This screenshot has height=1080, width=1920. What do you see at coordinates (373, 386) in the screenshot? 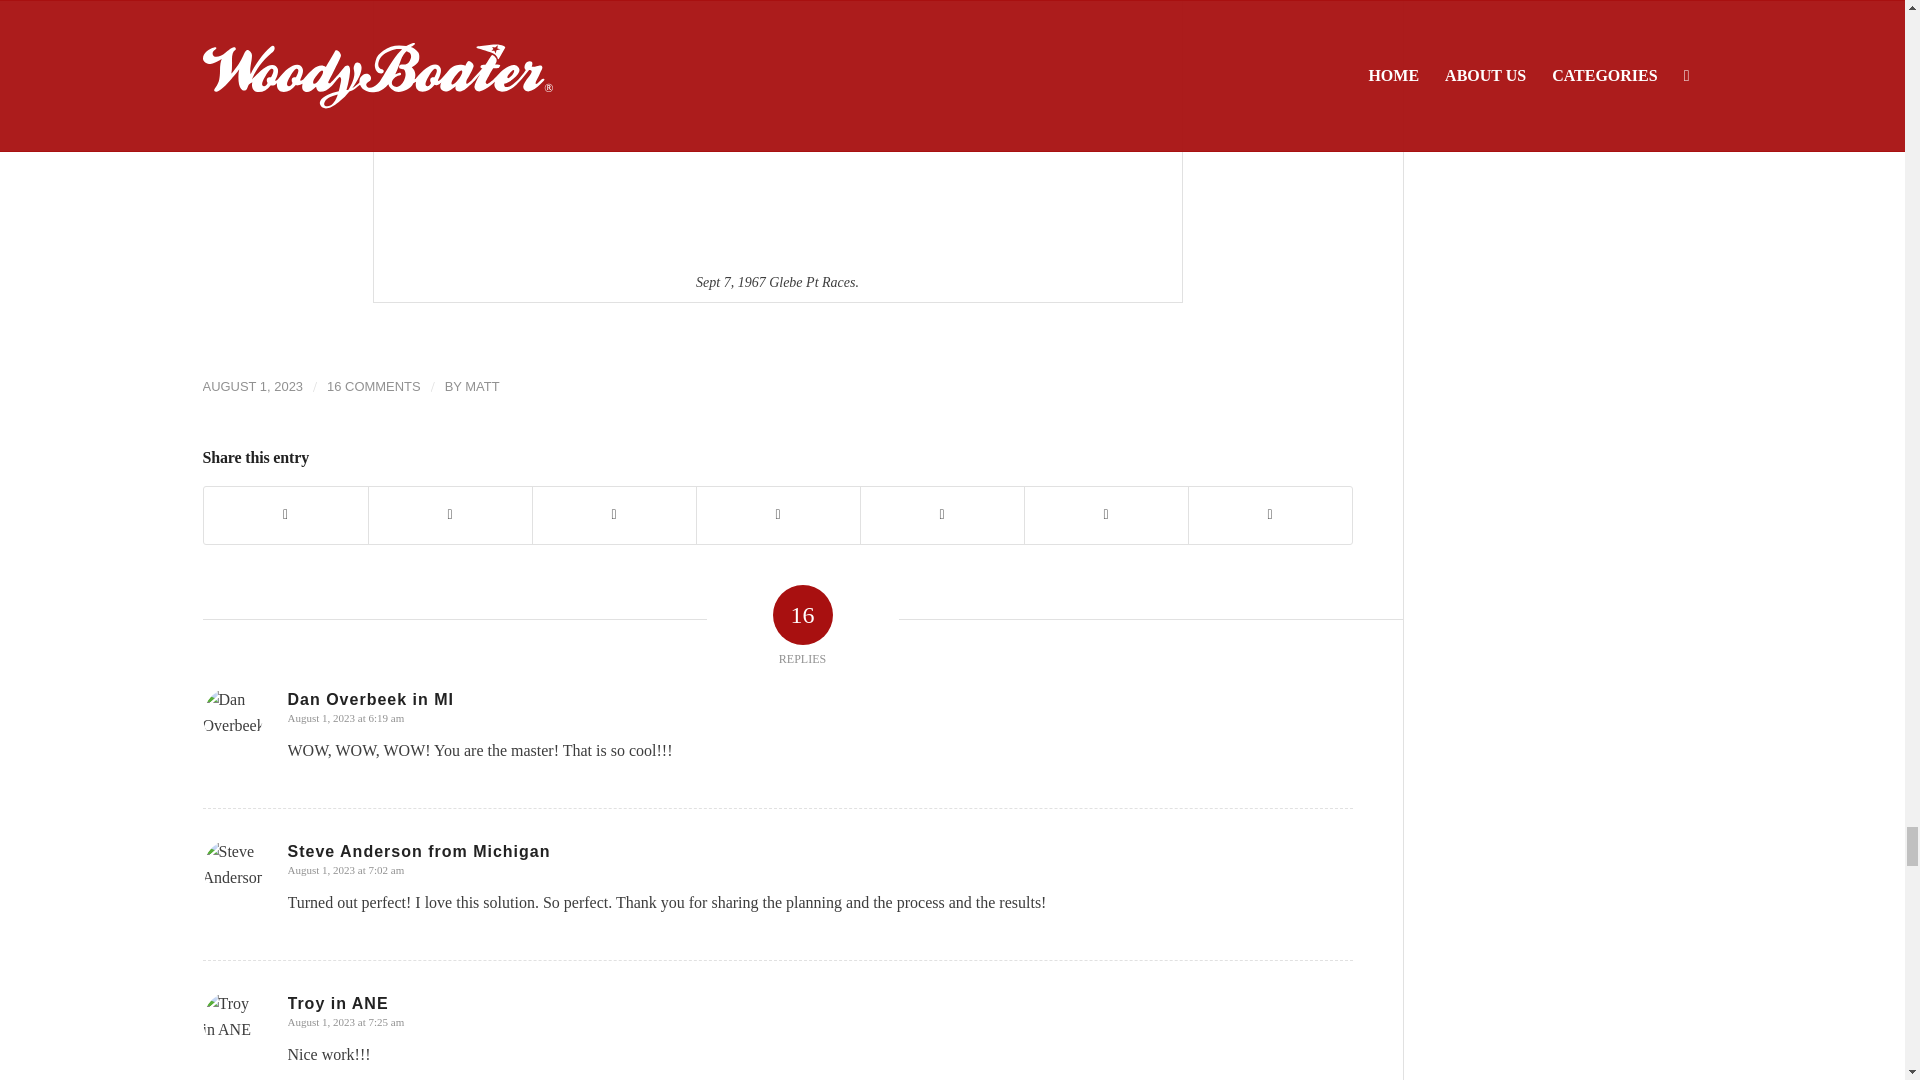
I see `16 COMMENTS` at bounding box center [373, 386].